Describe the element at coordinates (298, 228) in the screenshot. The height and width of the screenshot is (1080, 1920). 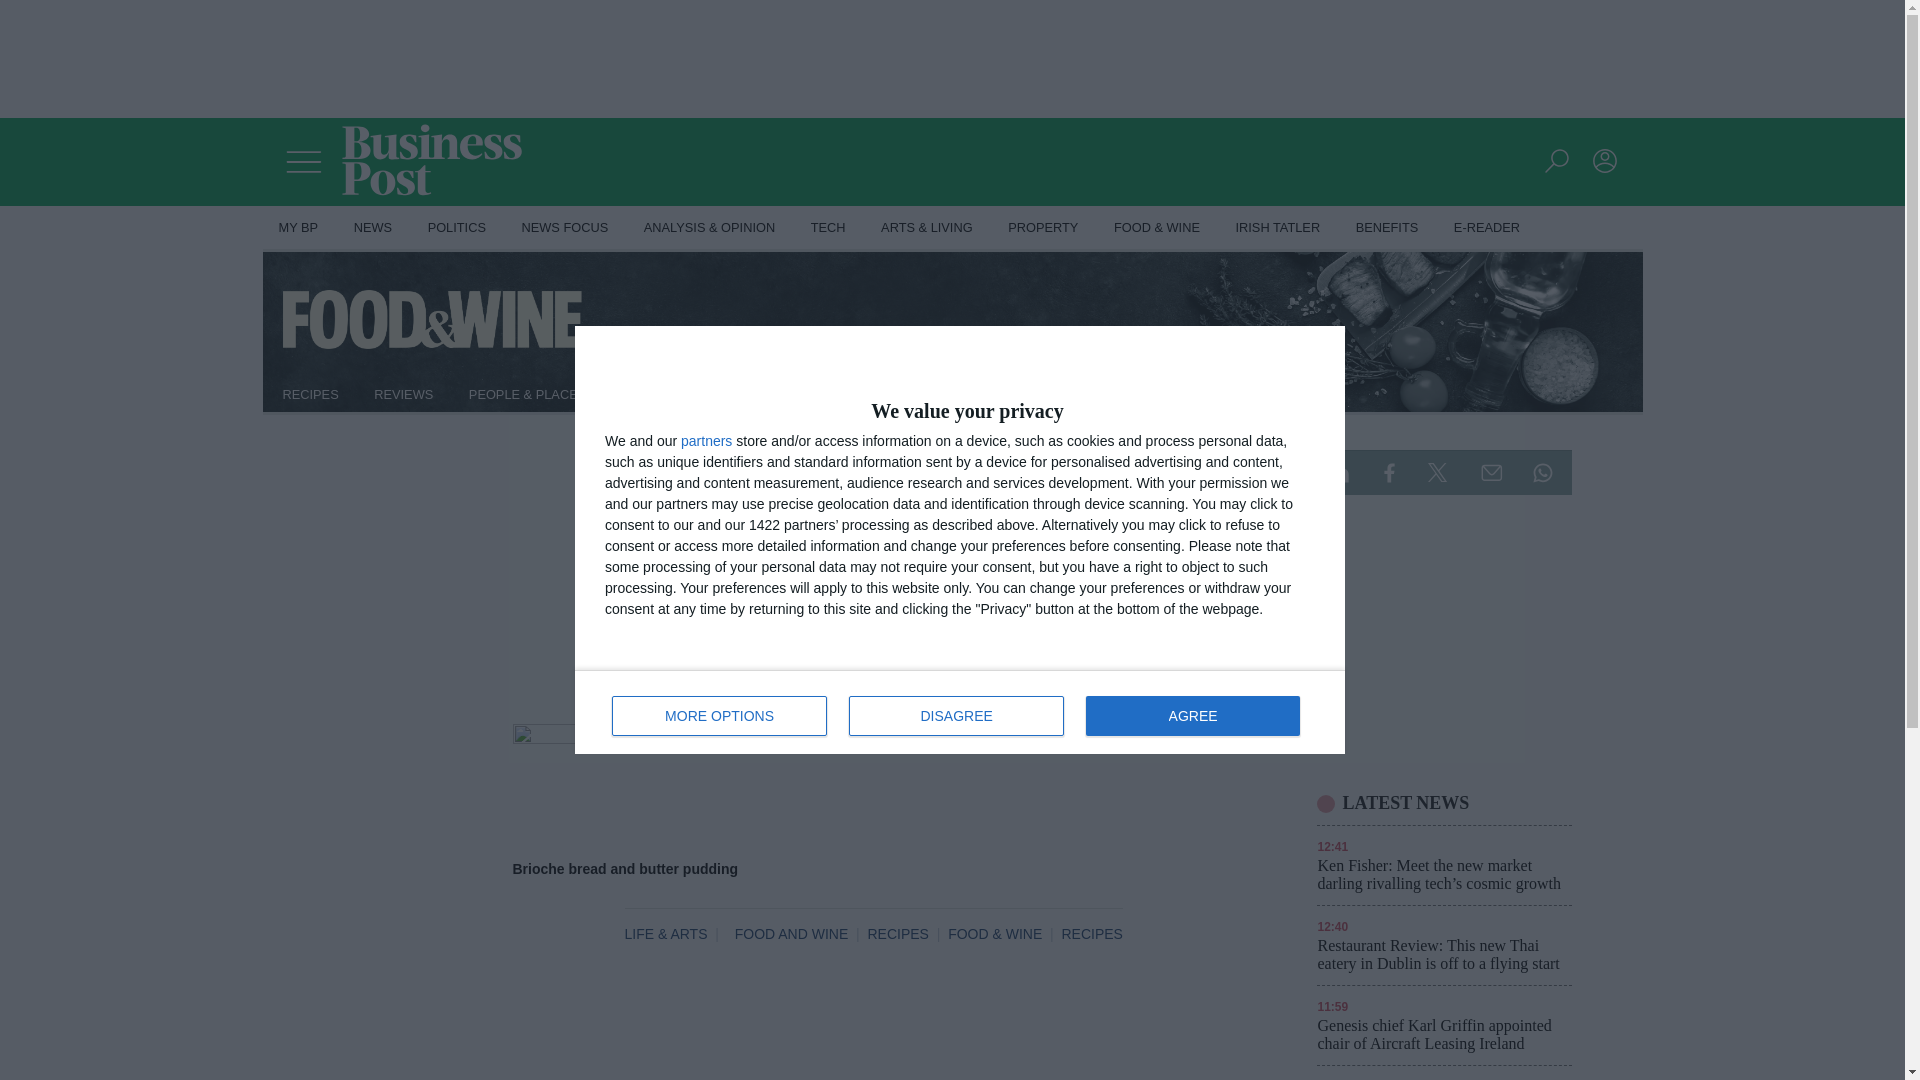
I see `MY BP` at that location.